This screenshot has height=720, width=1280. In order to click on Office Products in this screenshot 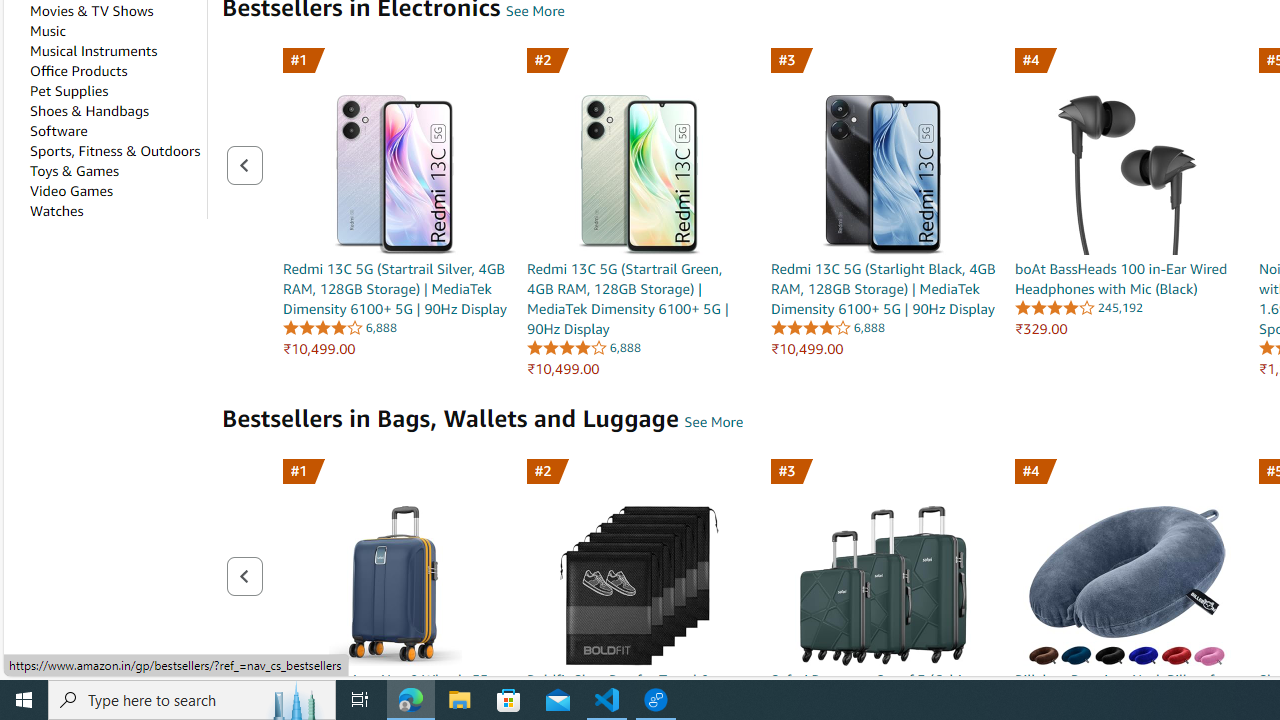, I will do `click(78, 70)`.